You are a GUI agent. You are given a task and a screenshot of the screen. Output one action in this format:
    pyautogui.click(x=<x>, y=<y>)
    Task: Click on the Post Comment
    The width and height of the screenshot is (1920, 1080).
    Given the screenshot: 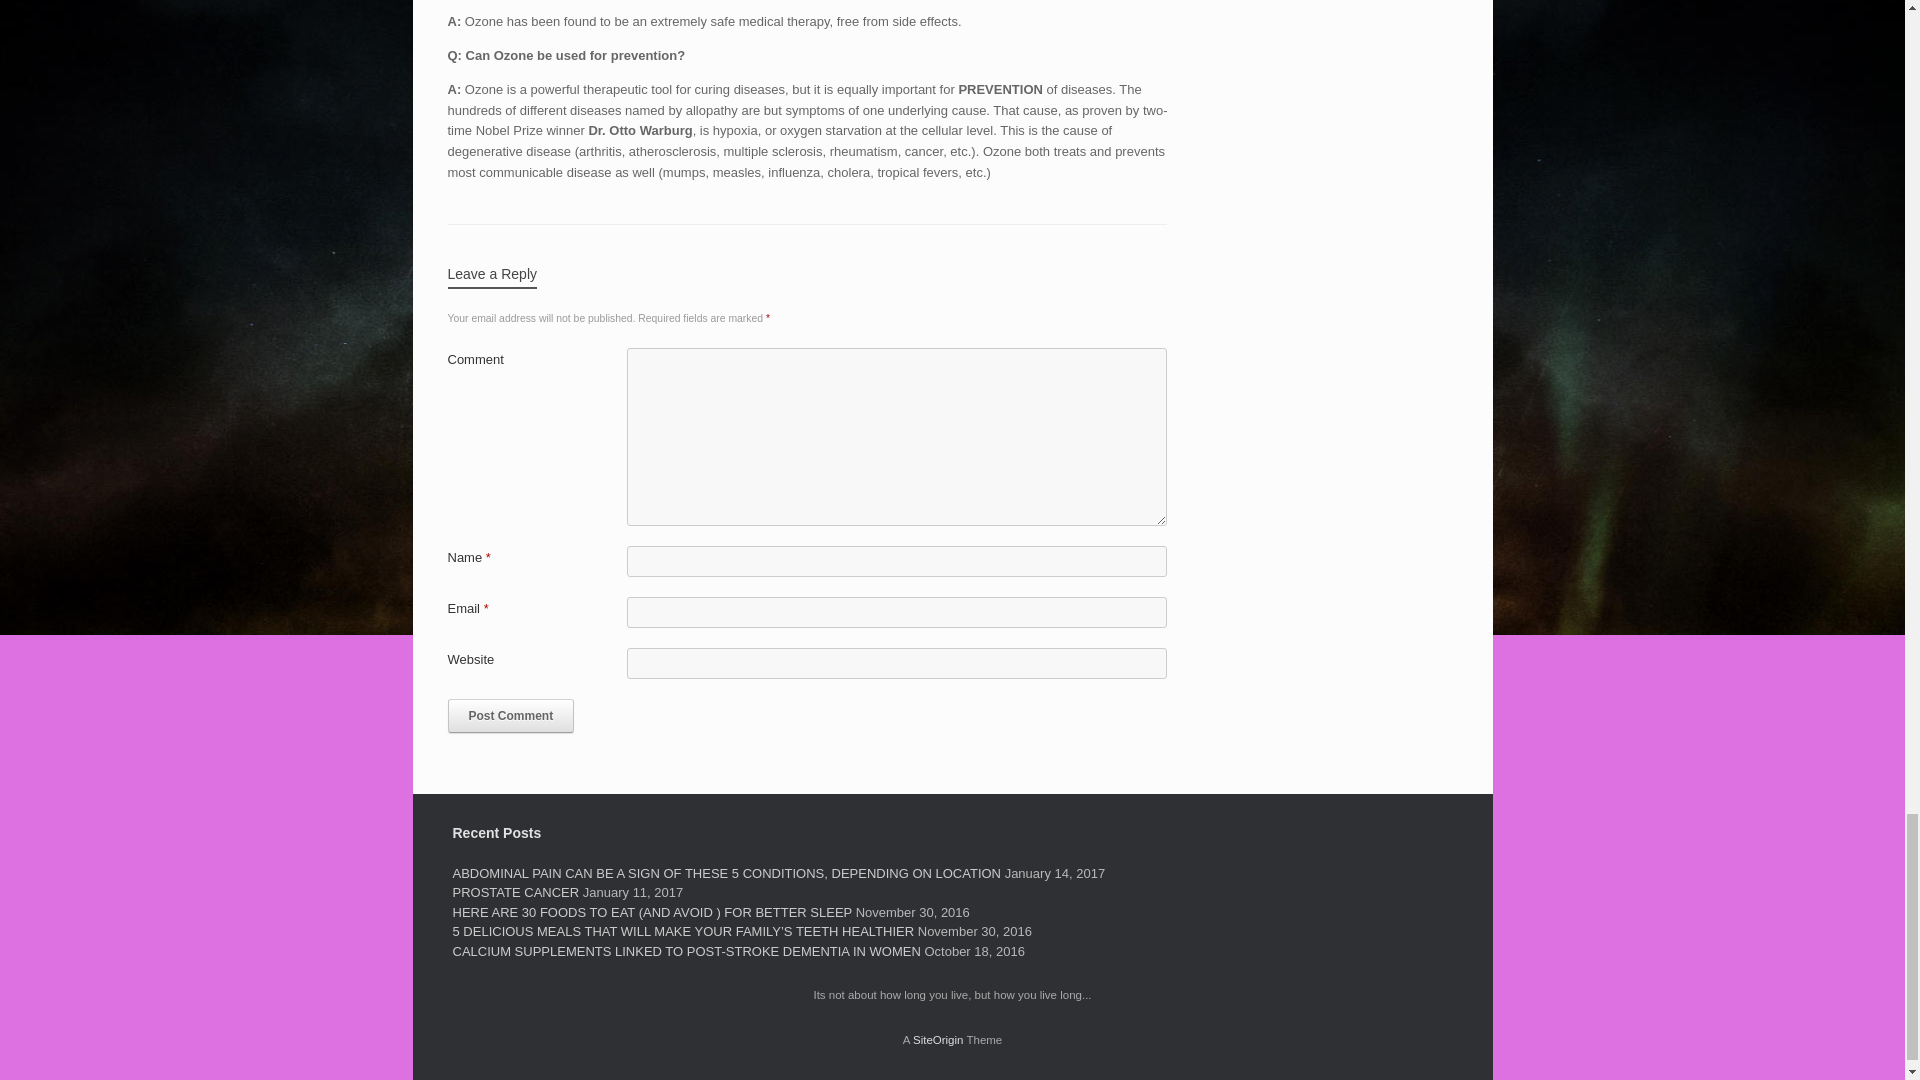 What is the action you would take?
    pyautogui.click(x=510, y=716)
    